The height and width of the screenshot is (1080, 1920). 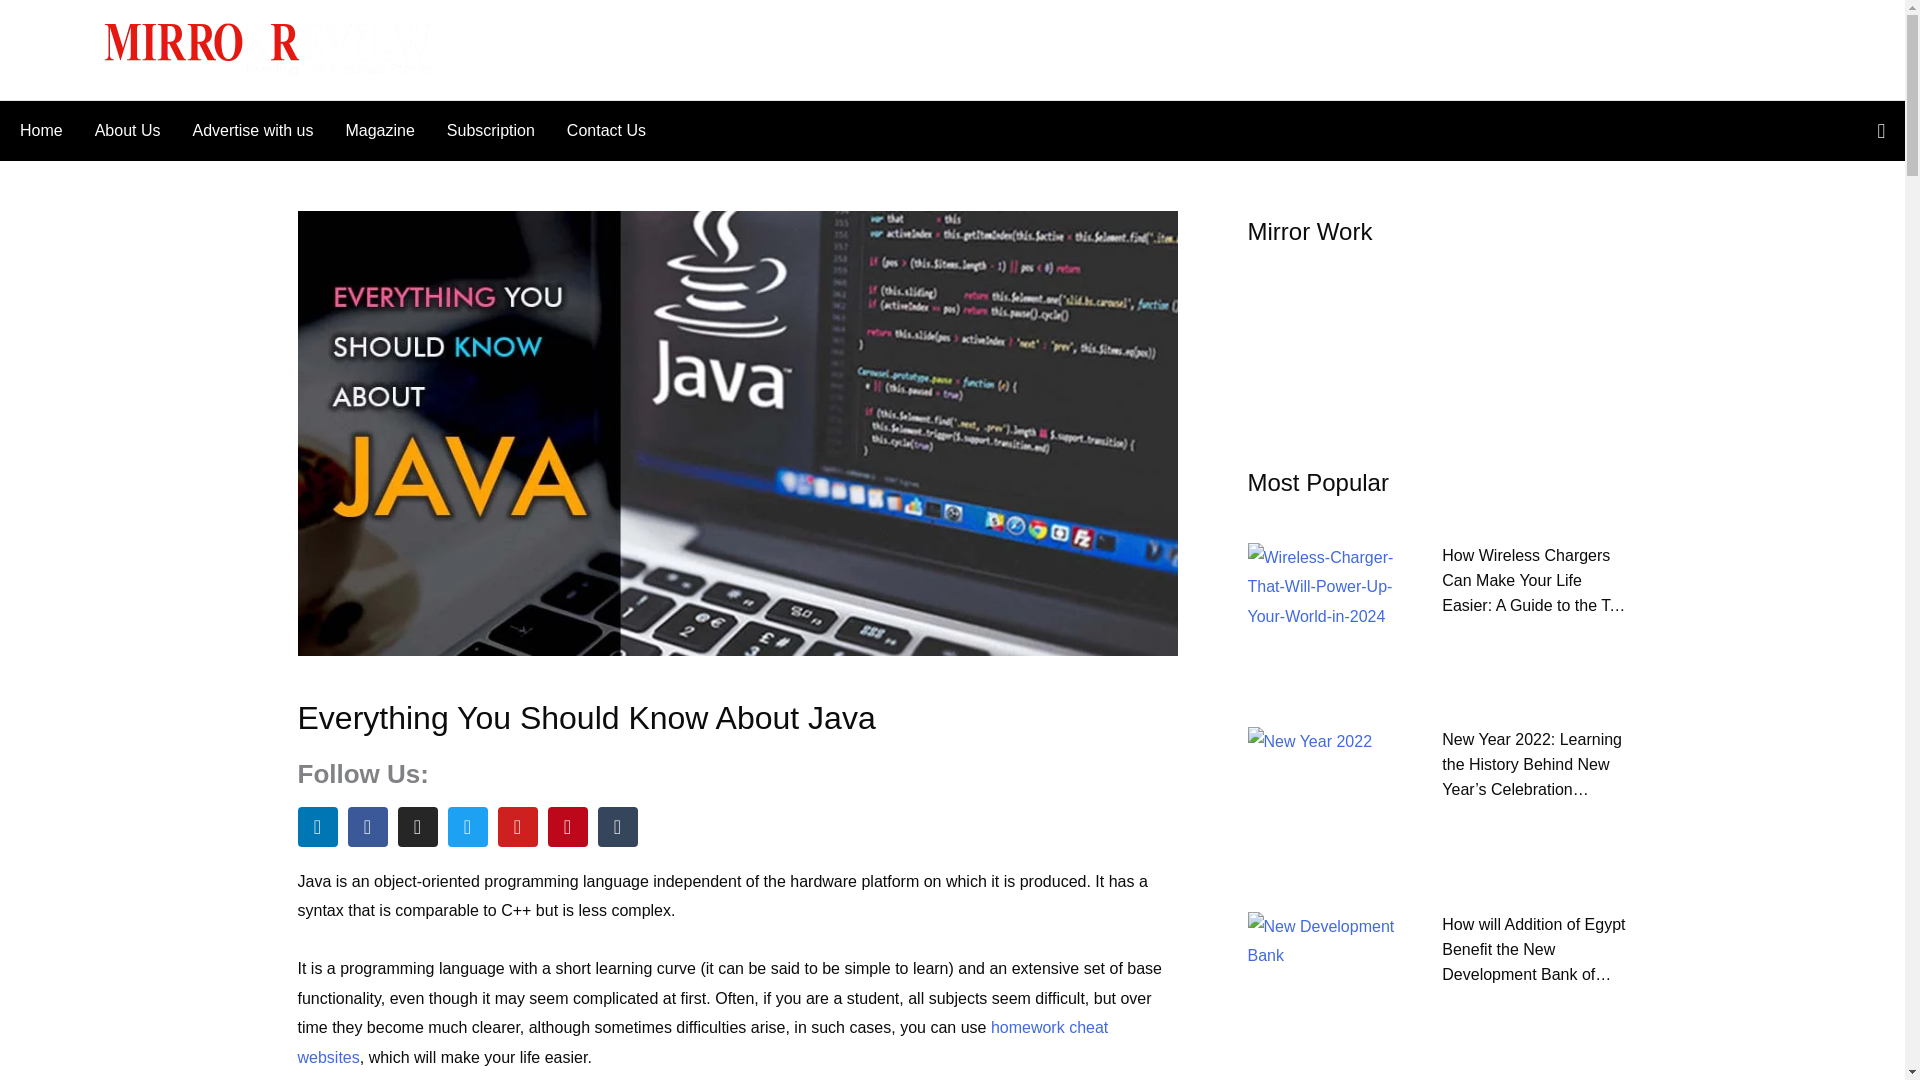 I want to click on Tumblr, so click(x=617, y=826).